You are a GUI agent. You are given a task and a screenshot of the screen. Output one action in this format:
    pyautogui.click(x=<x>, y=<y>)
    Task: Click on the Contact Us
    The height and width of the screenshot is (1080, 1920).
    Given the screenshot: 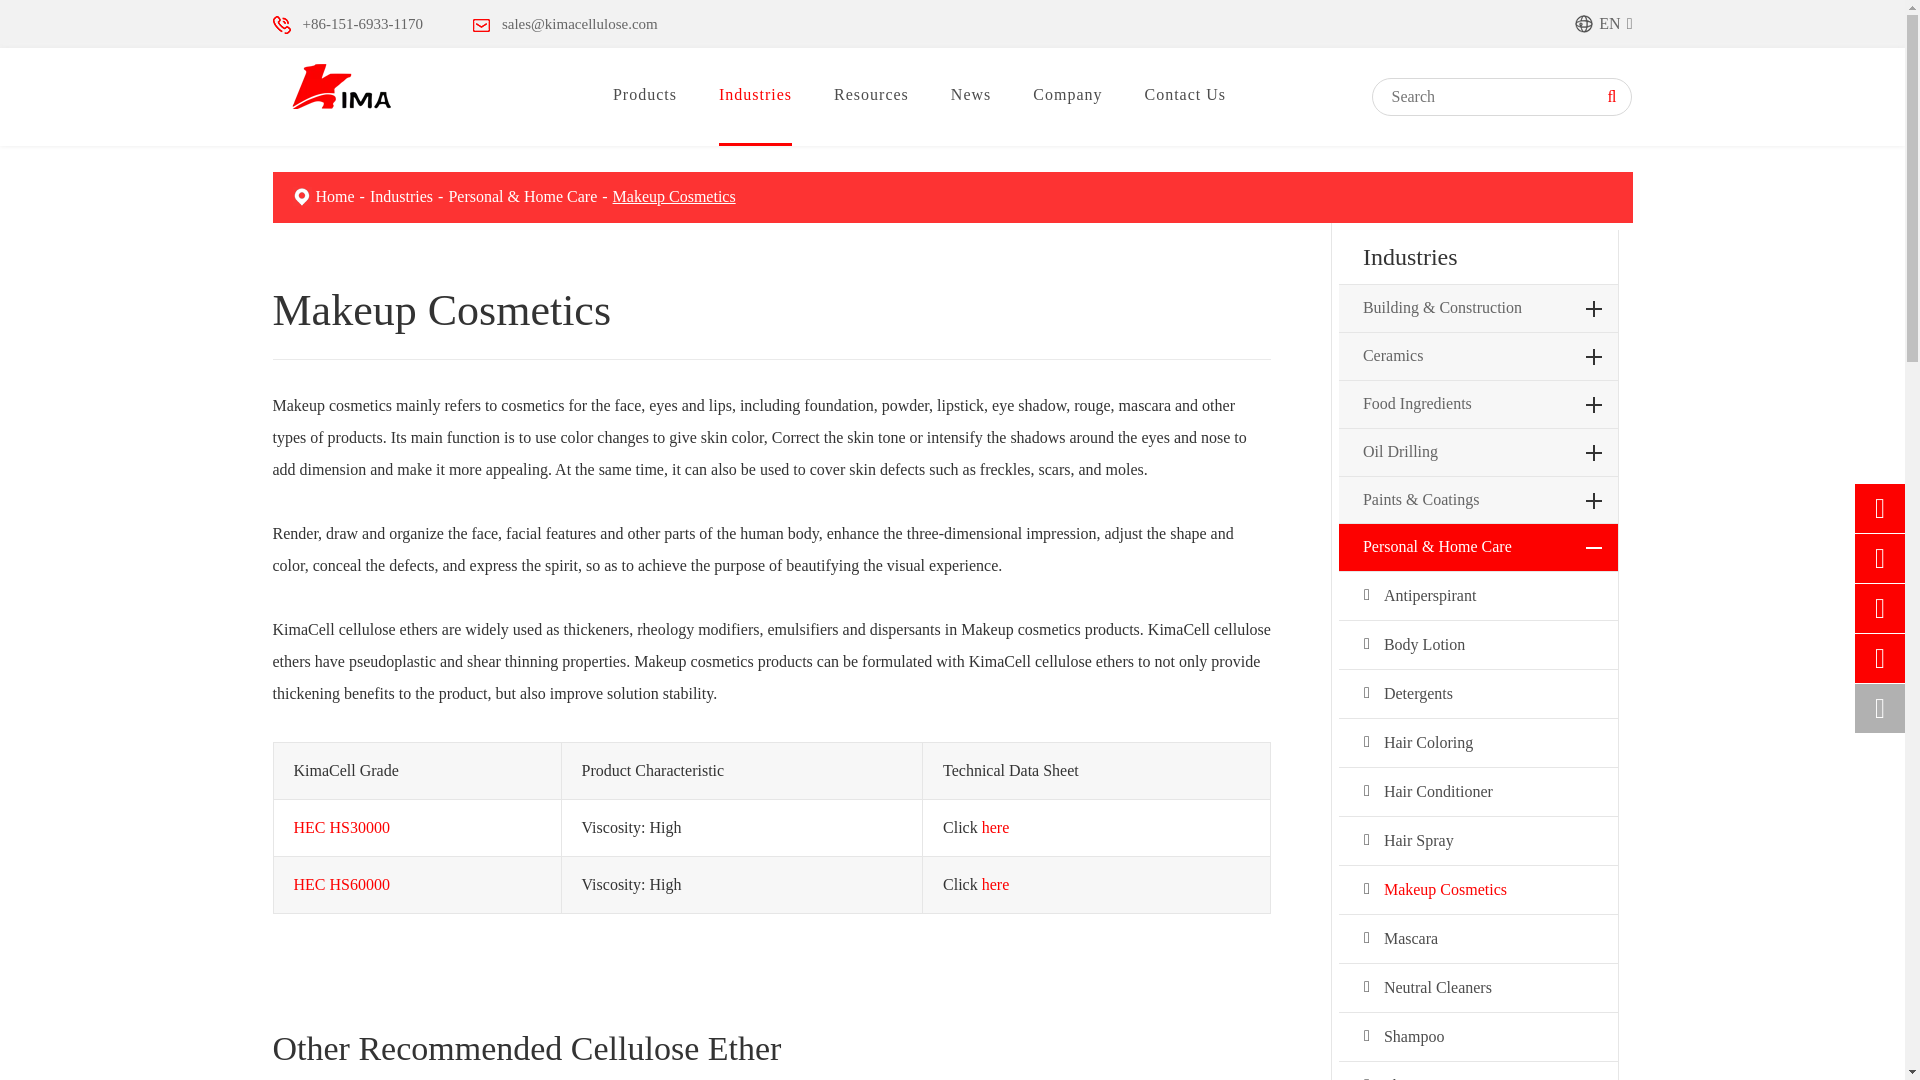 What is the action you would take?
    pyautogui.click(x=280, y=24)
    